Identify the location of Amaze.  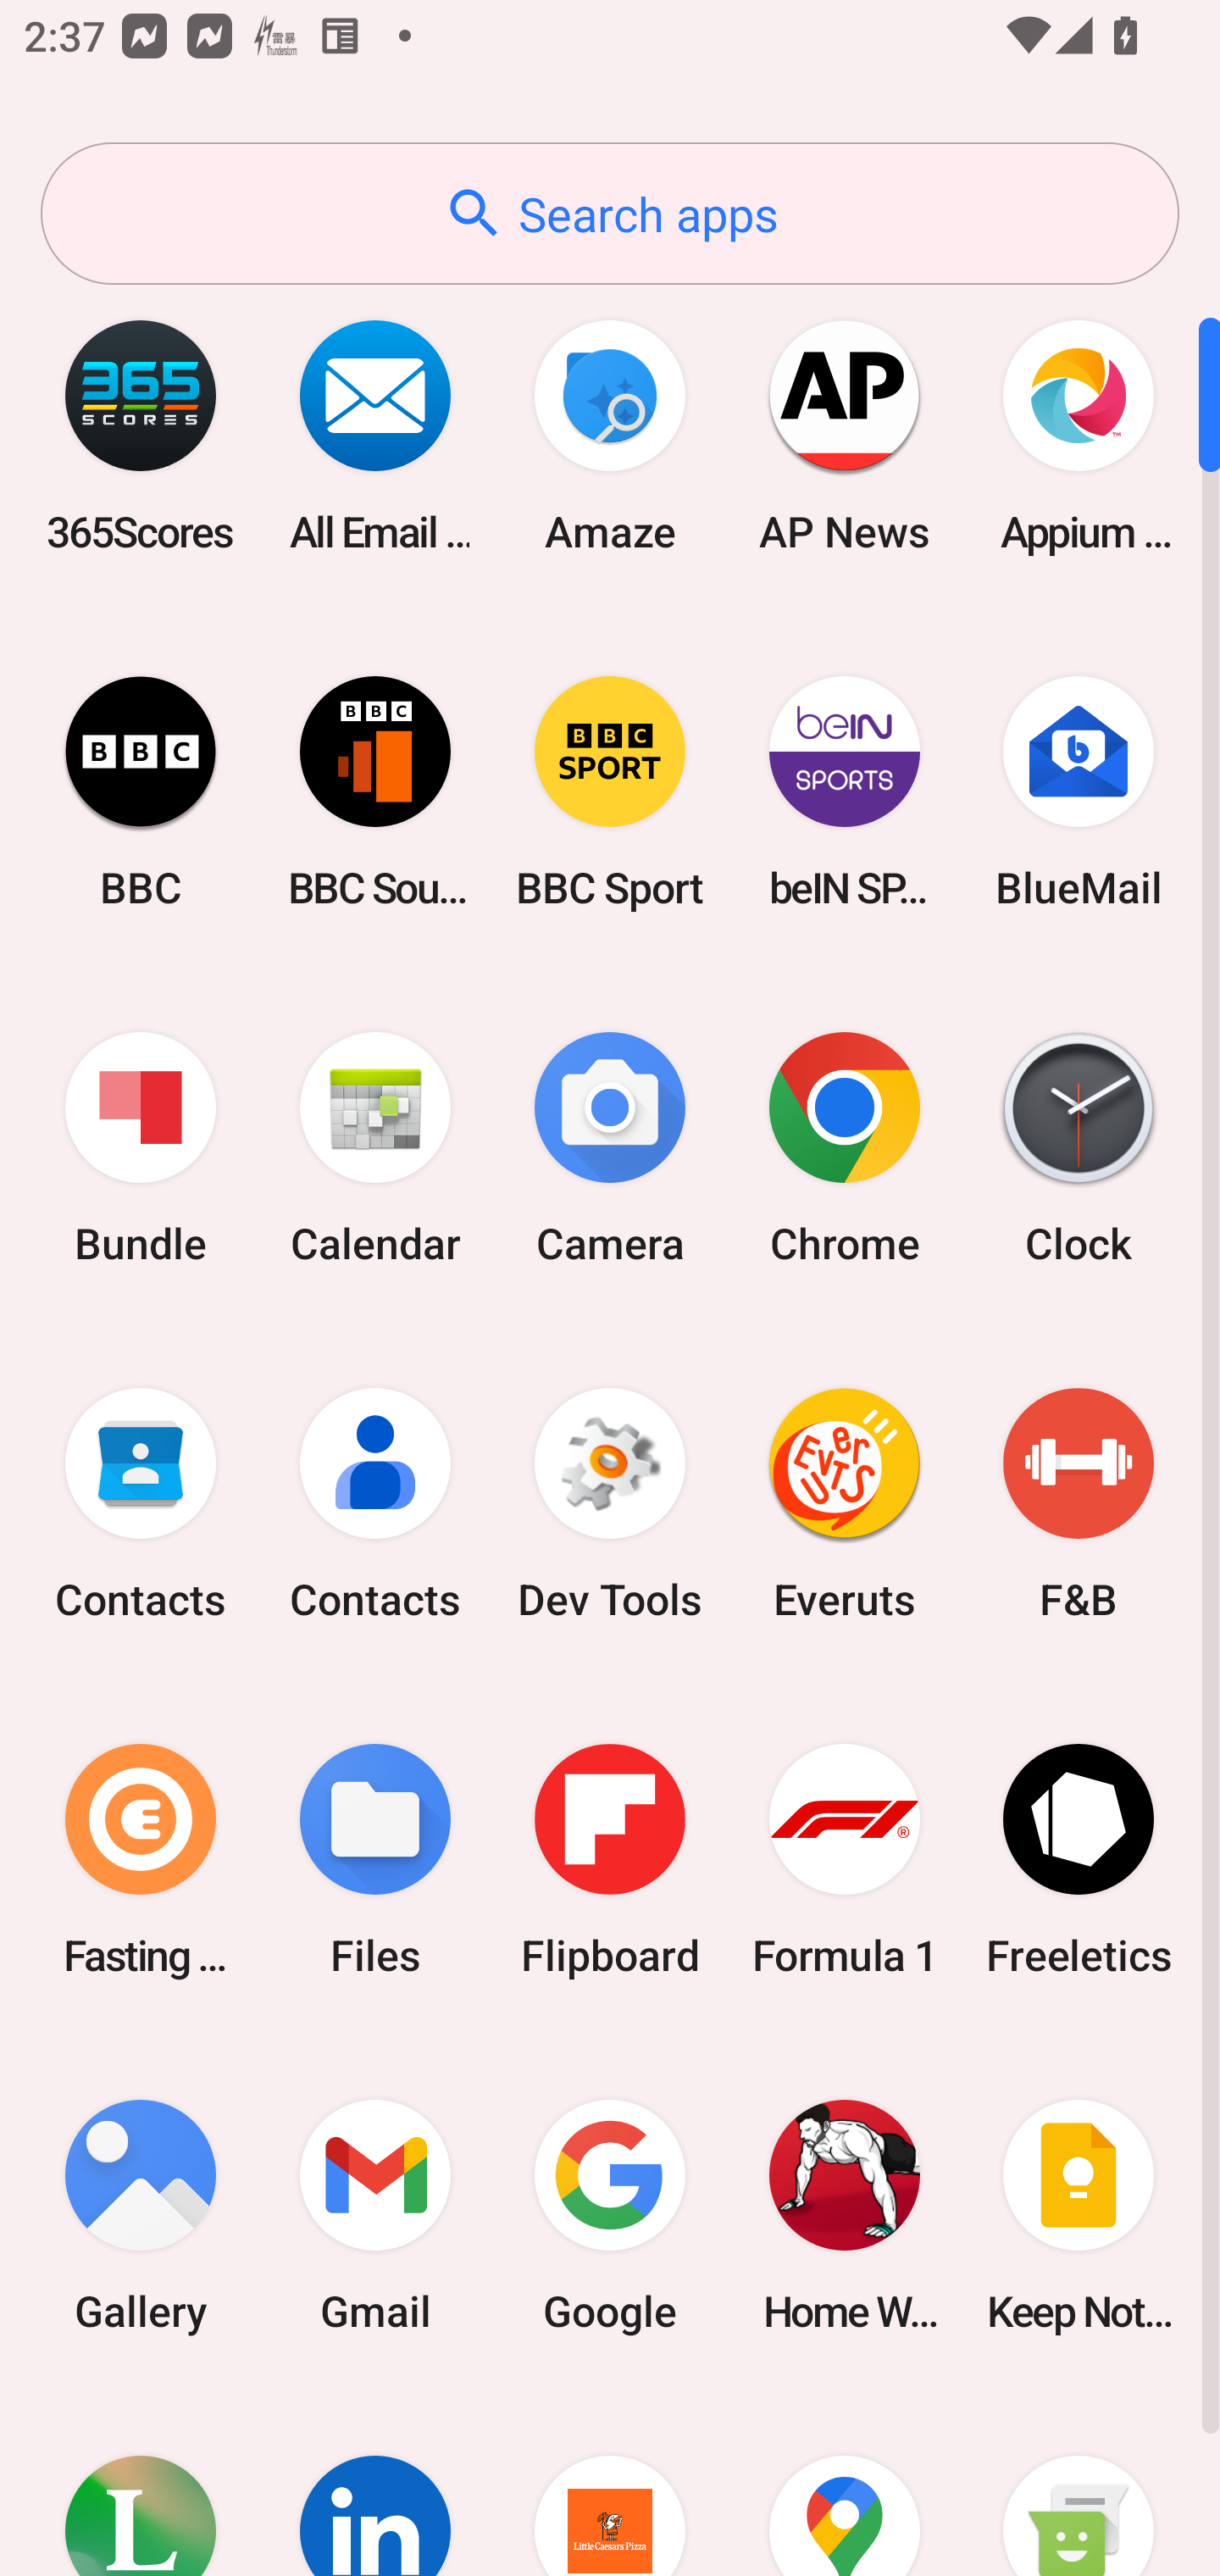
(610, 436).